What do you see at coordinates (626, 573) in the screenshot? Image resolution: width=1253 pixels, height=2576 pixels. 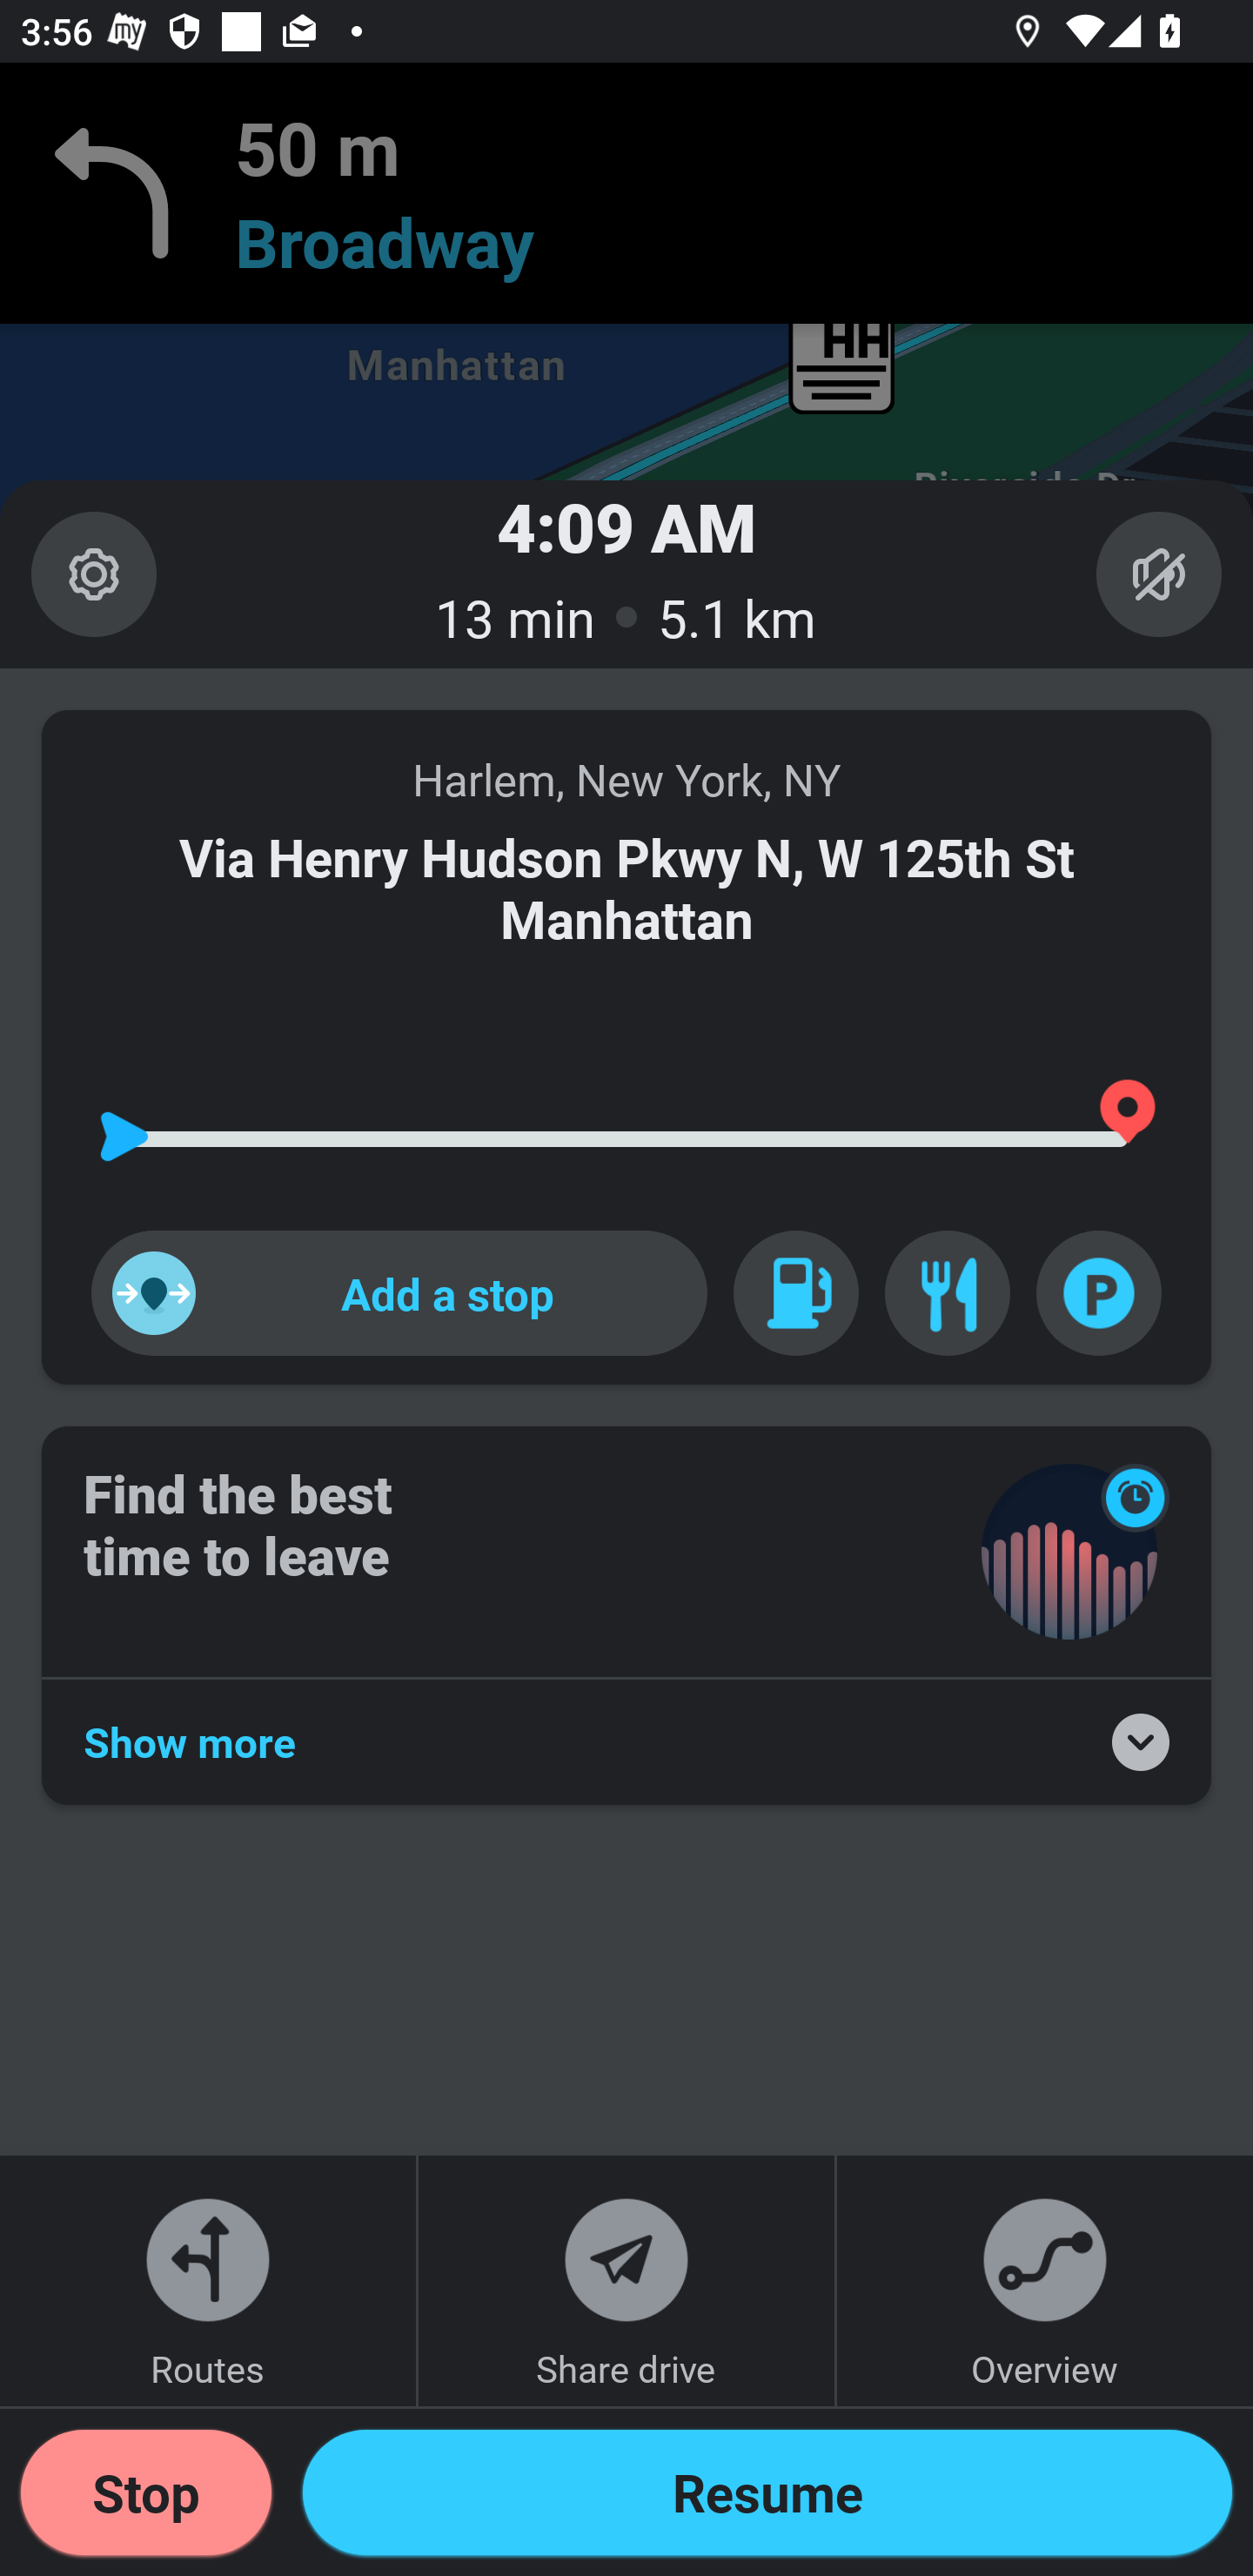 I see `4:09 AM 13 min 5.1 km` at bounding box center [626, 573].